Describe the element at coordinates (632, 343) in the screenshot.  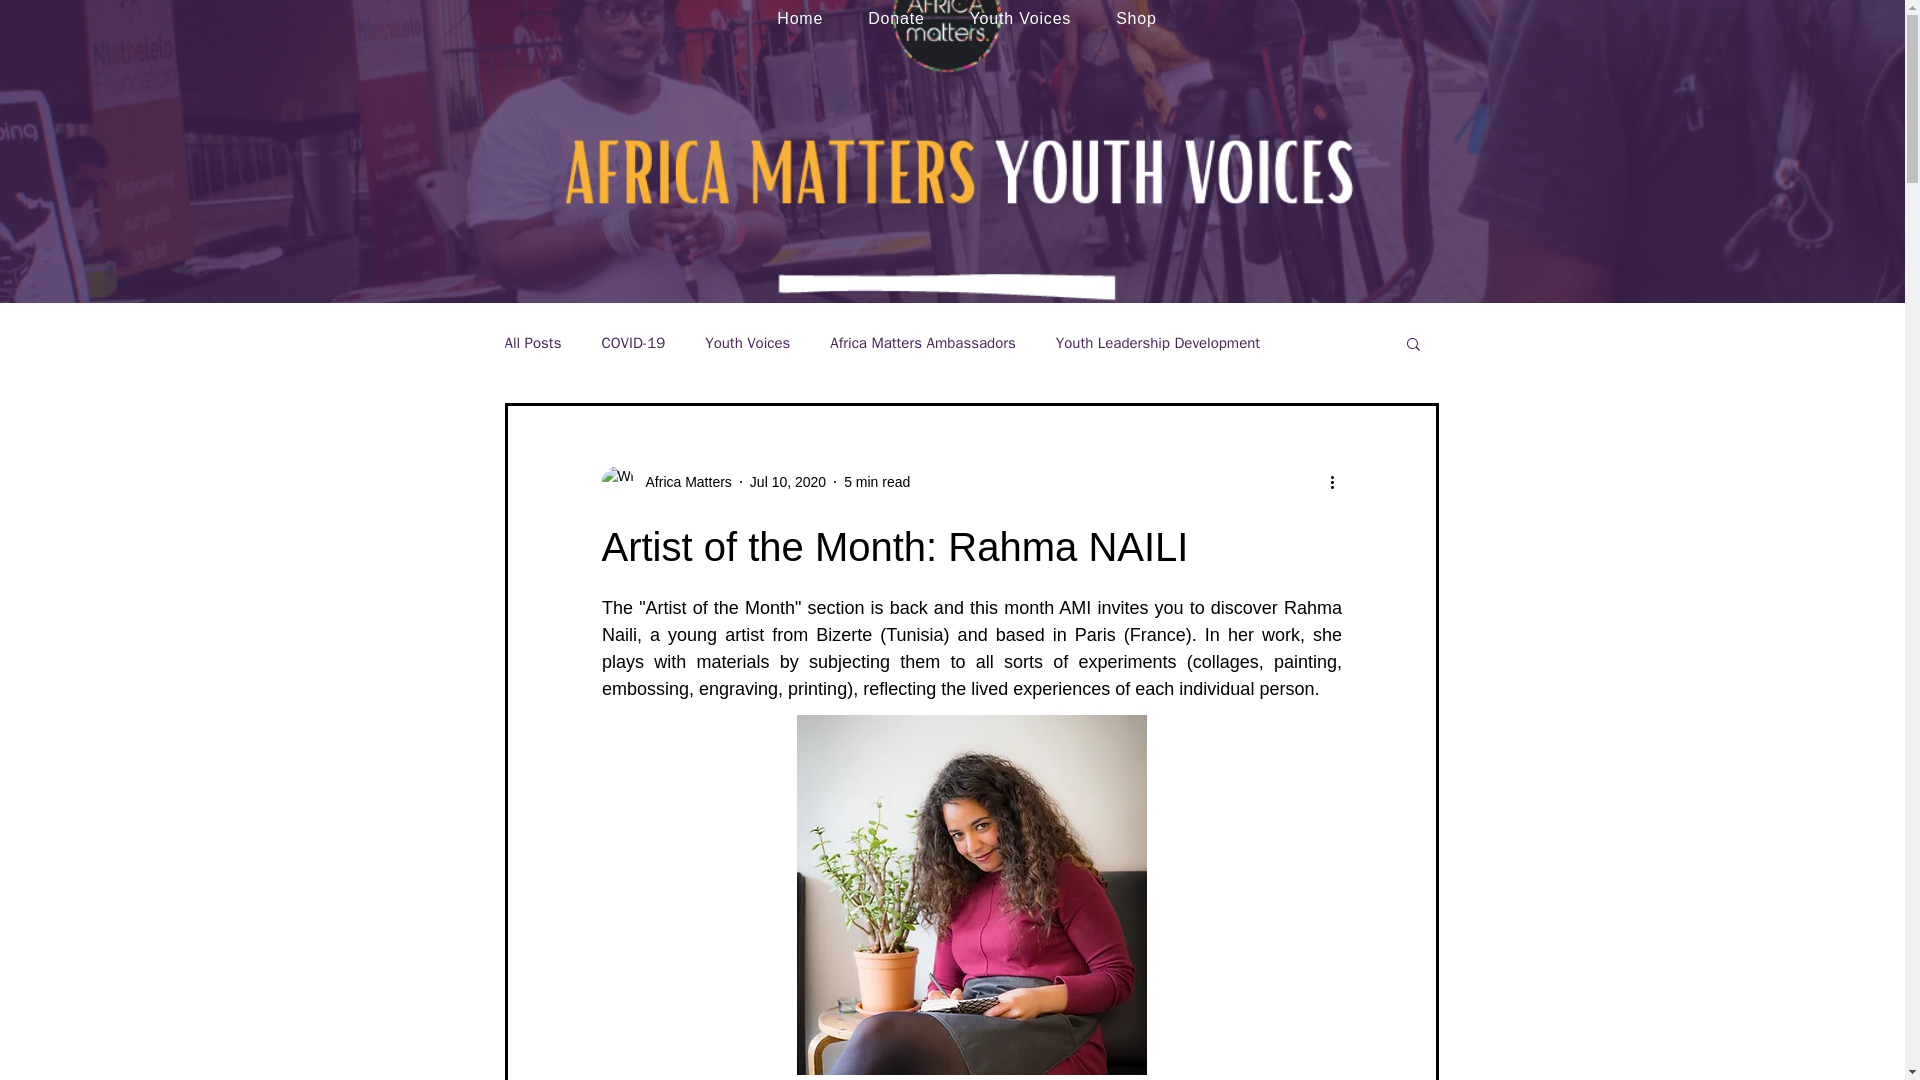
I see `COVID-19` at that location.